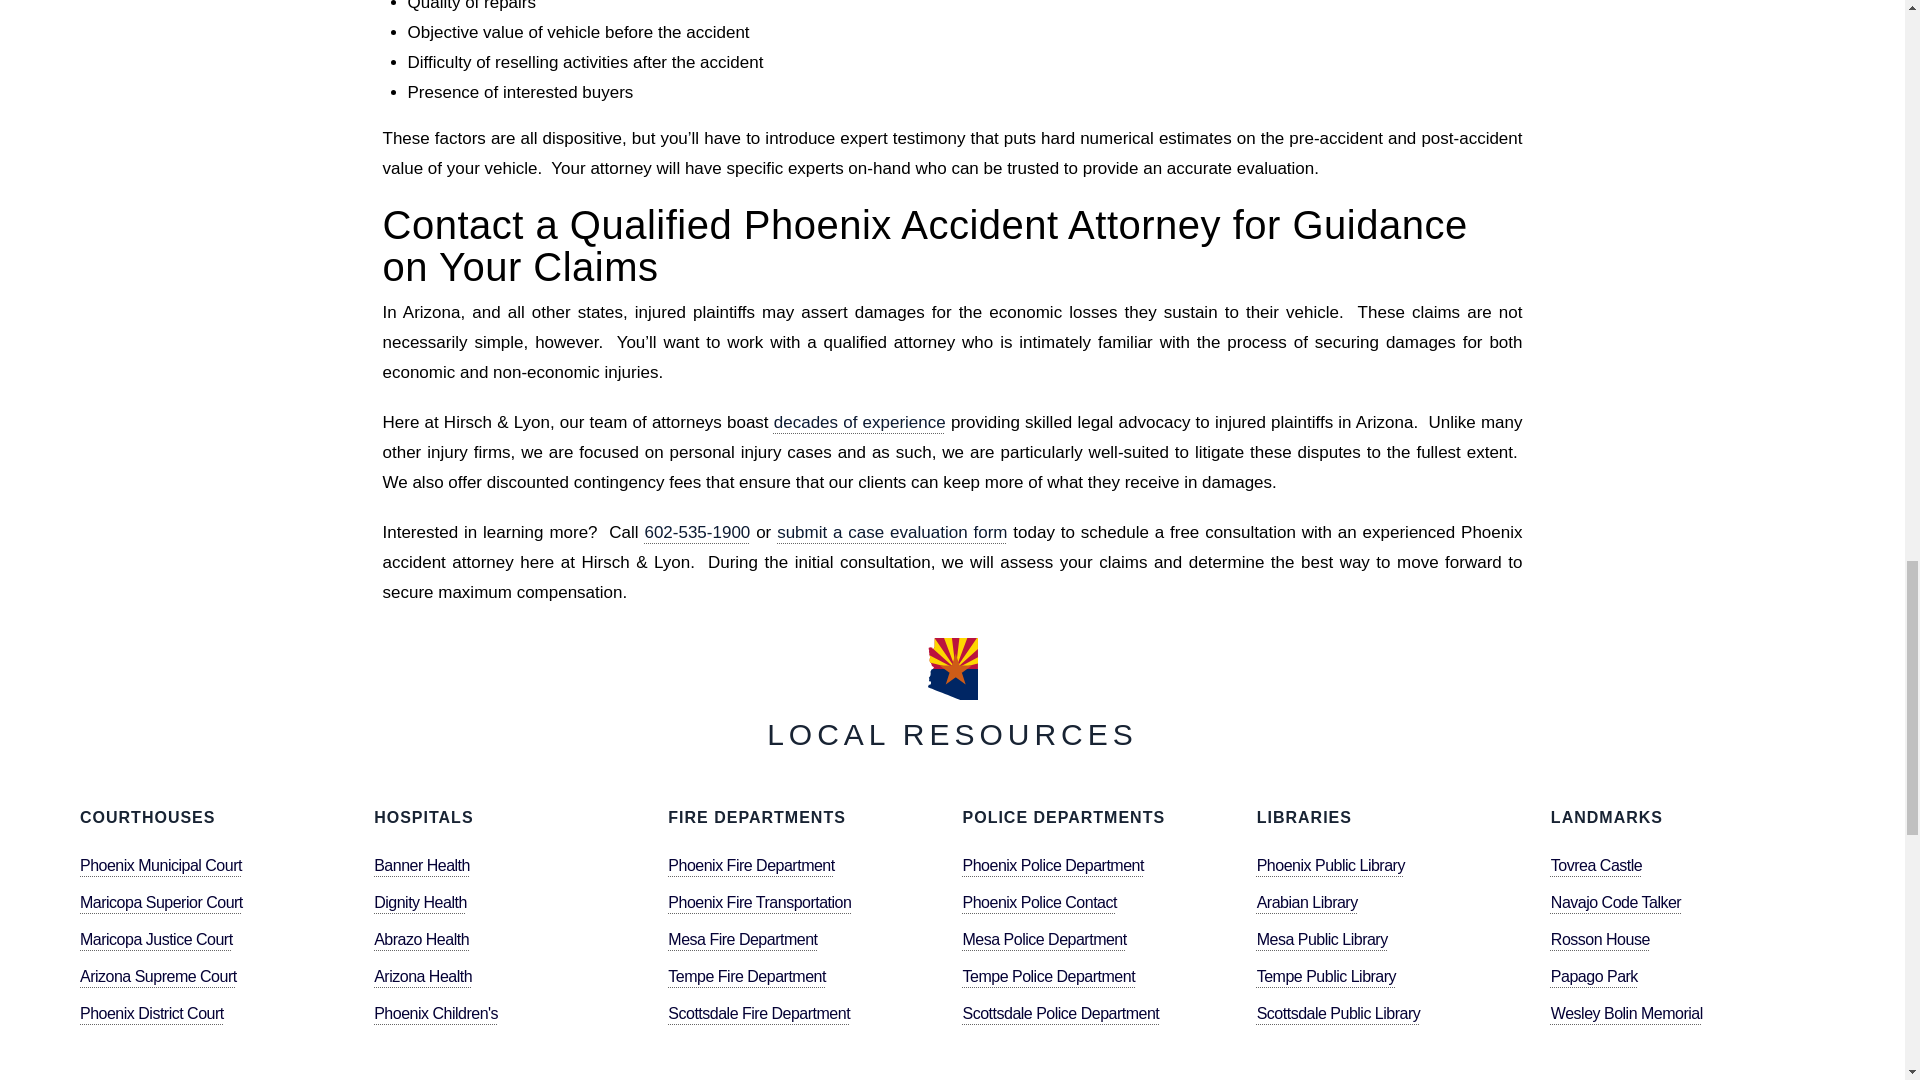 The image size is (1920, 1080). I want to click on Abrazo Health, so click(421, 938).